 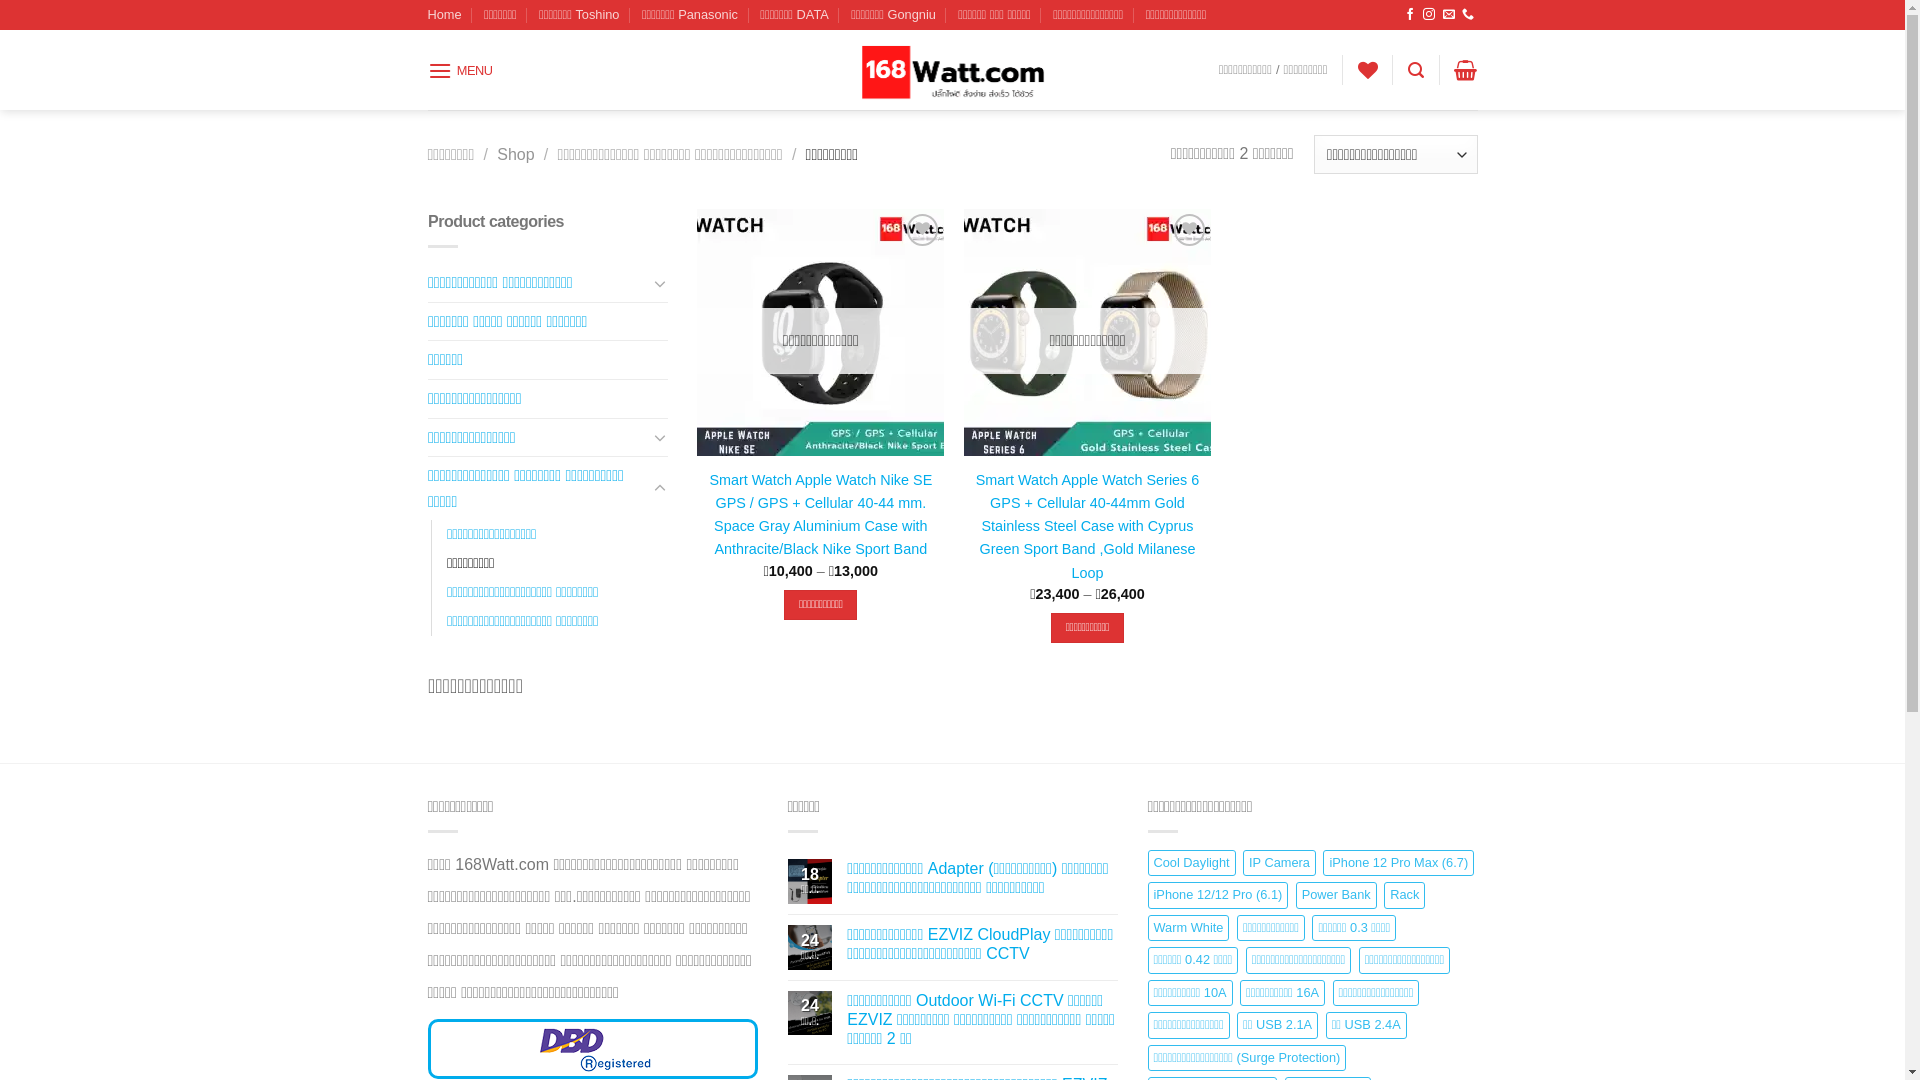 I want to click on Send us an email, so click(x=1449, y=15).